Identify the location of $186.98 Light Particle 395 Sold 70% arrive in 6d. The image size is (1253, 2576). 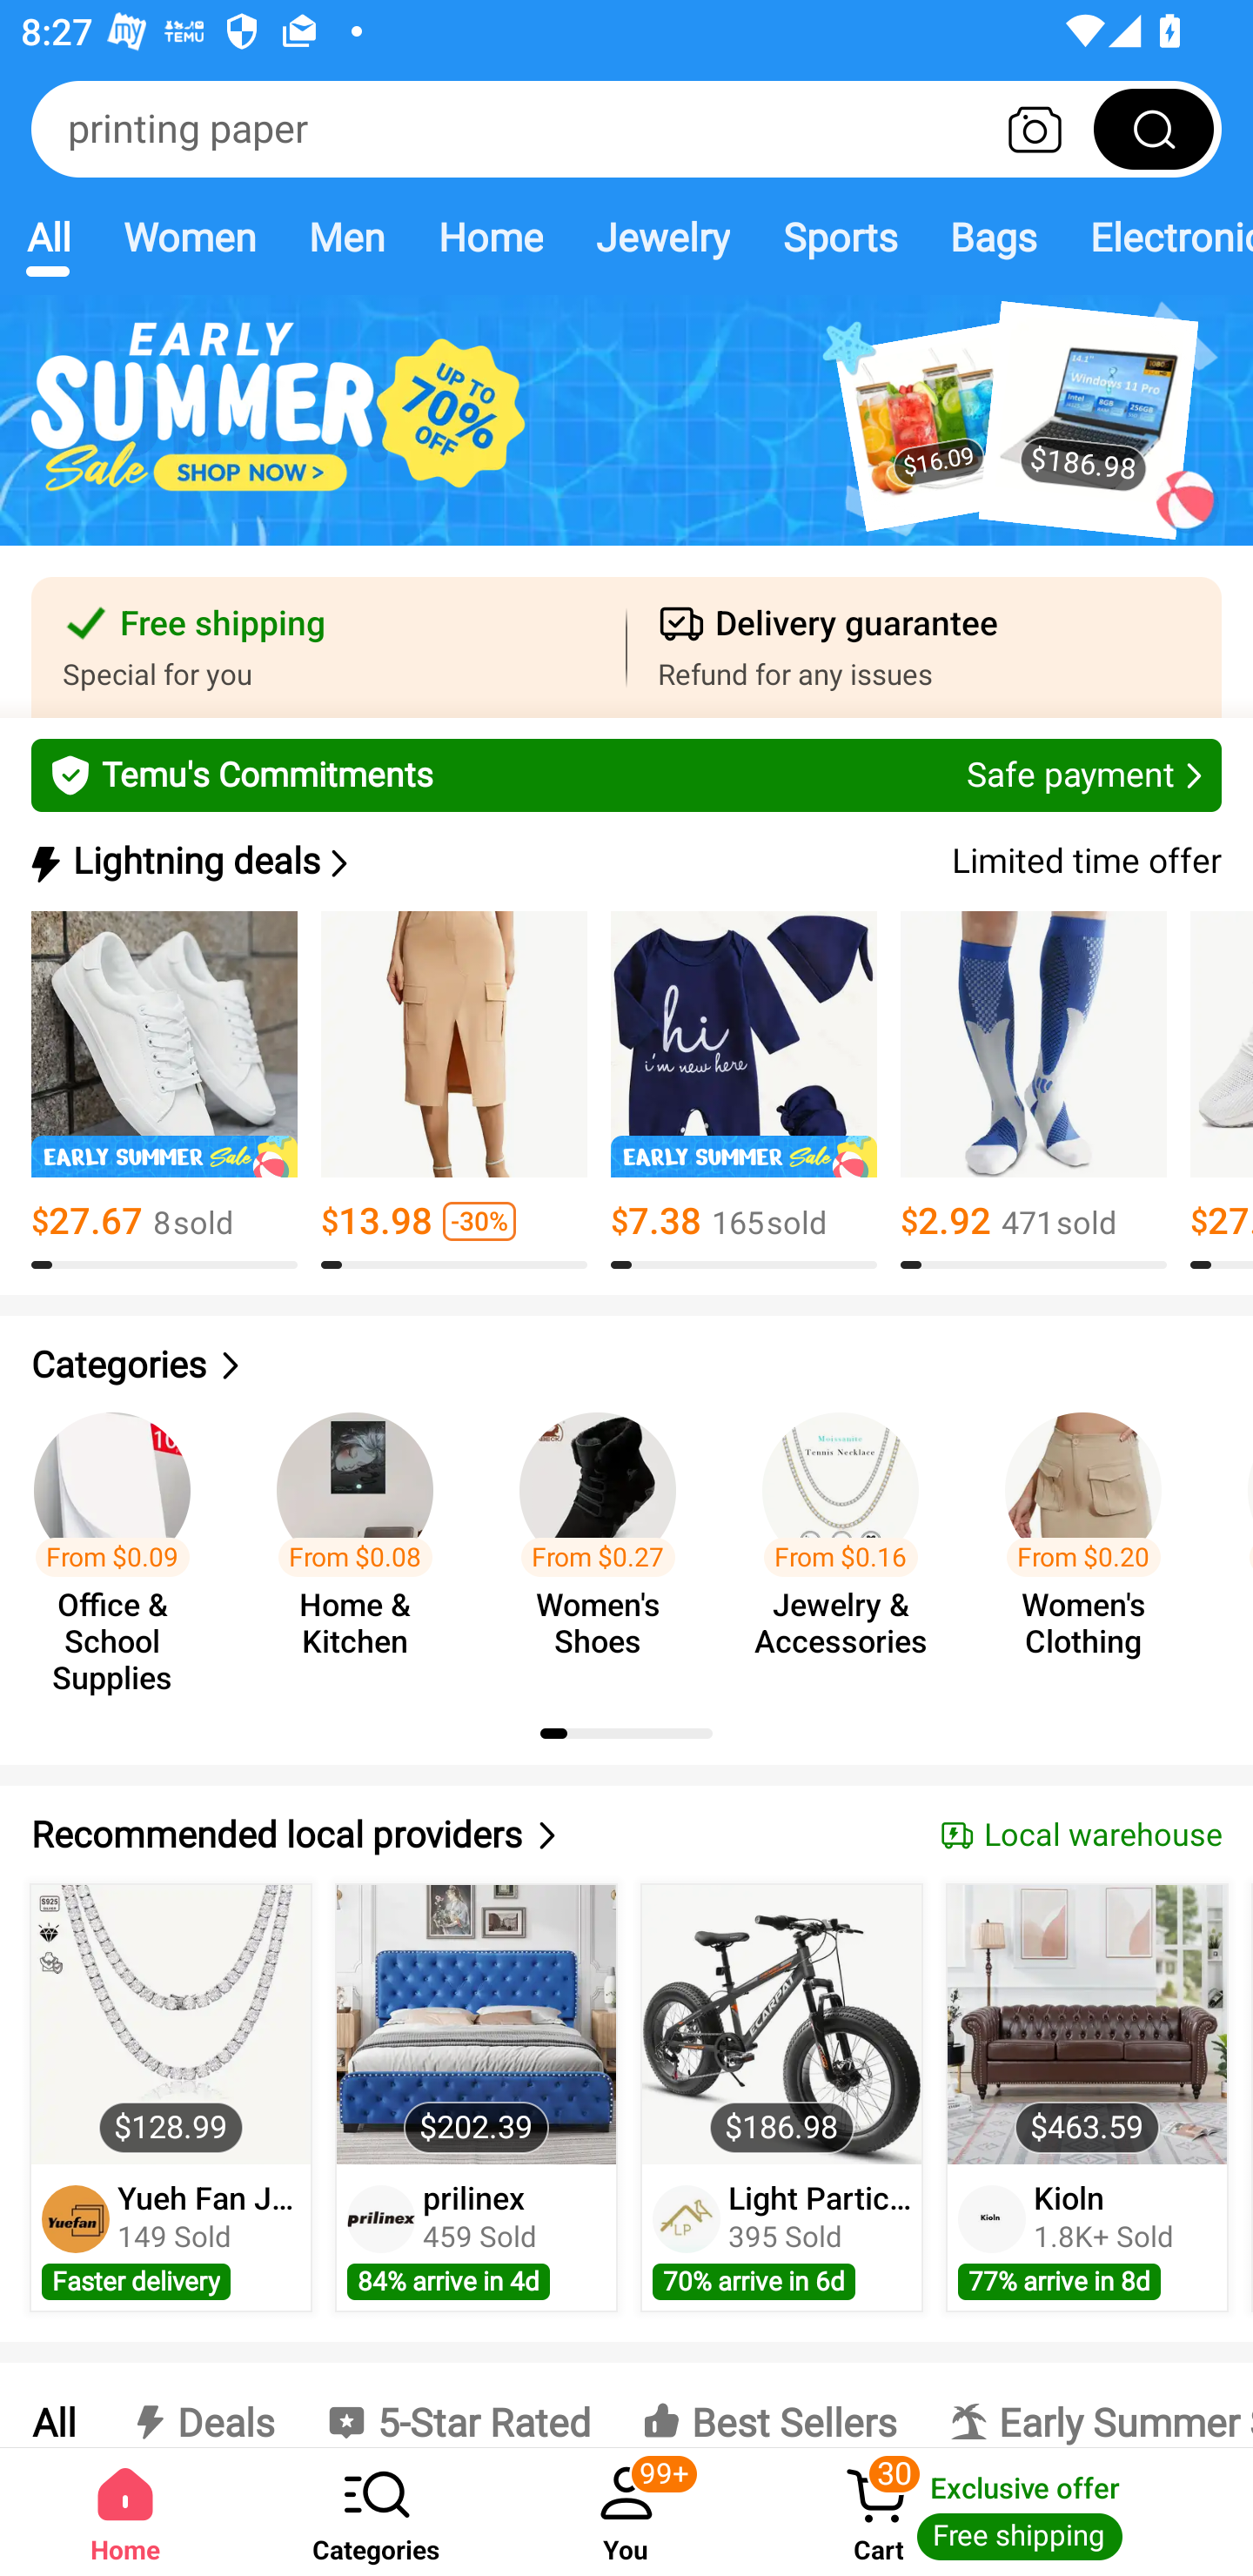
(781, 2097).